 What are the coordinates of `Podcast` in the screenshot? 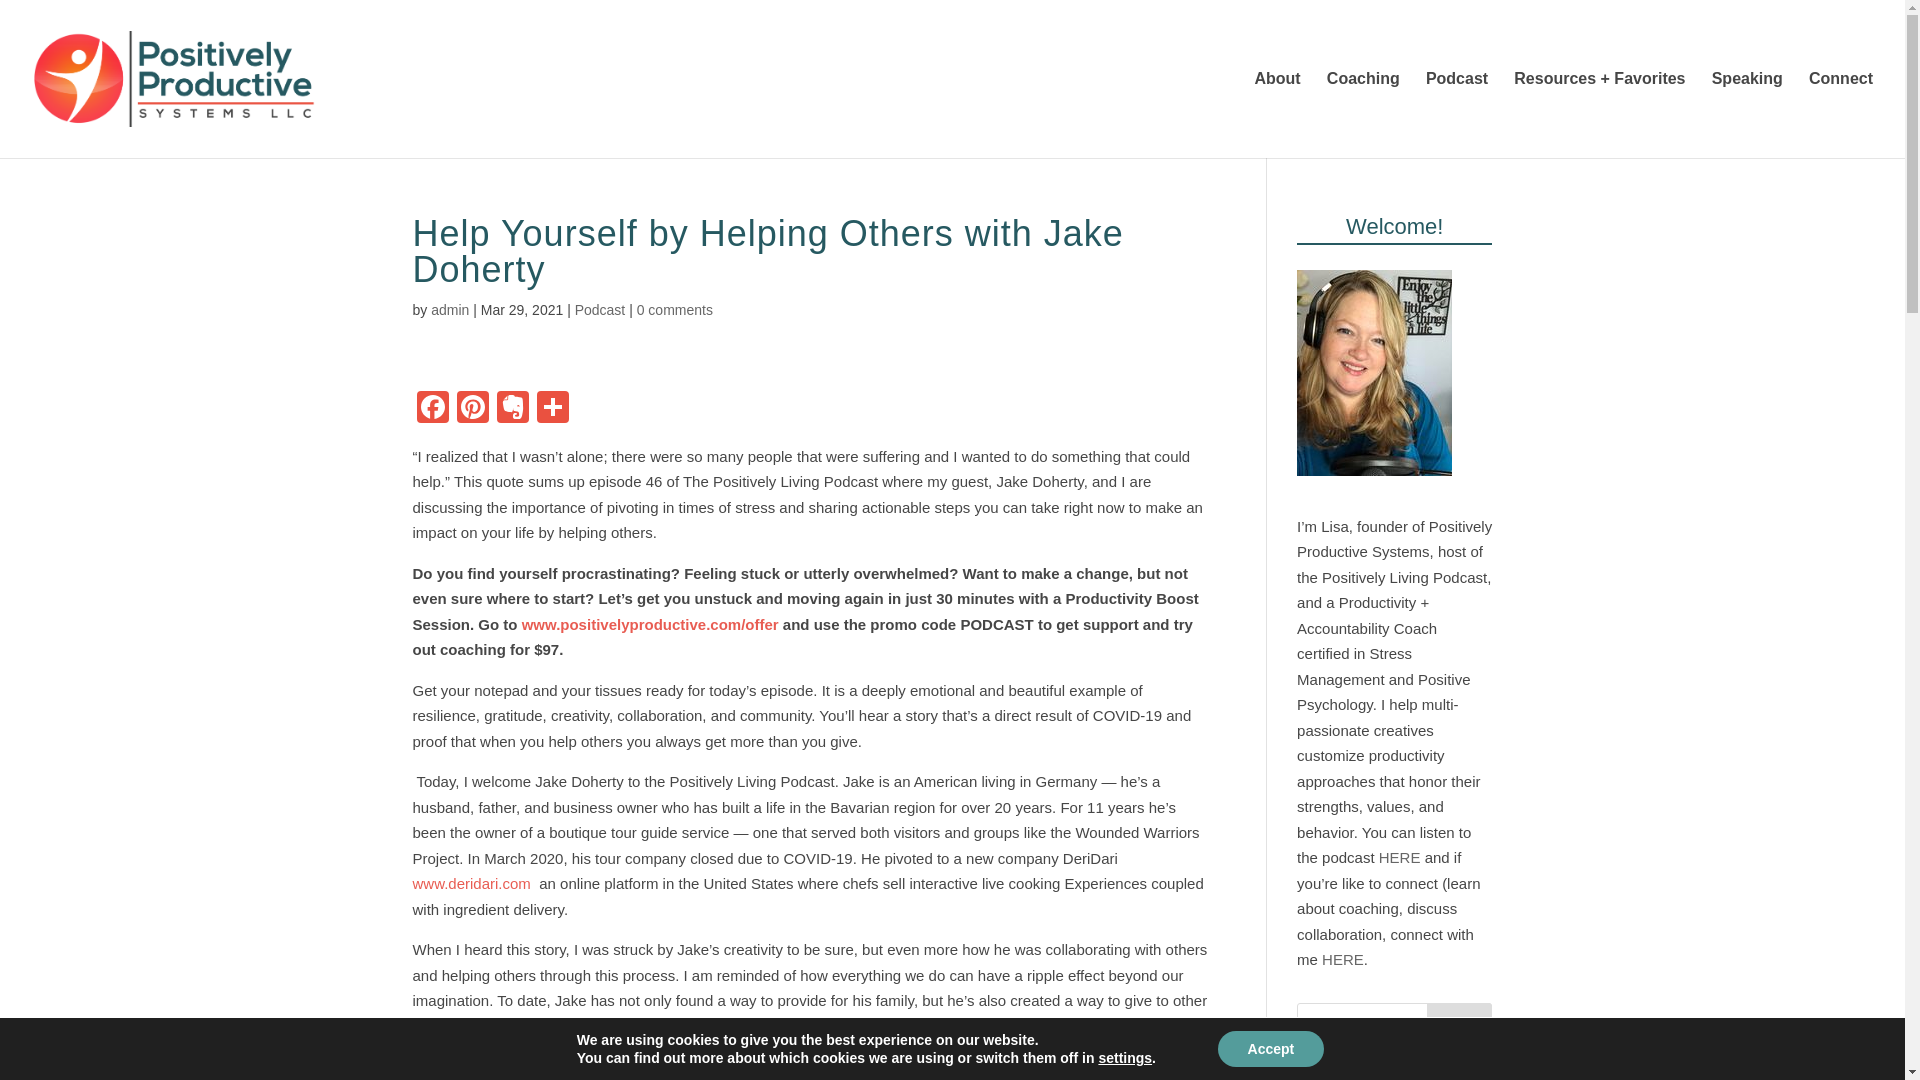 It's located at (600, 310).